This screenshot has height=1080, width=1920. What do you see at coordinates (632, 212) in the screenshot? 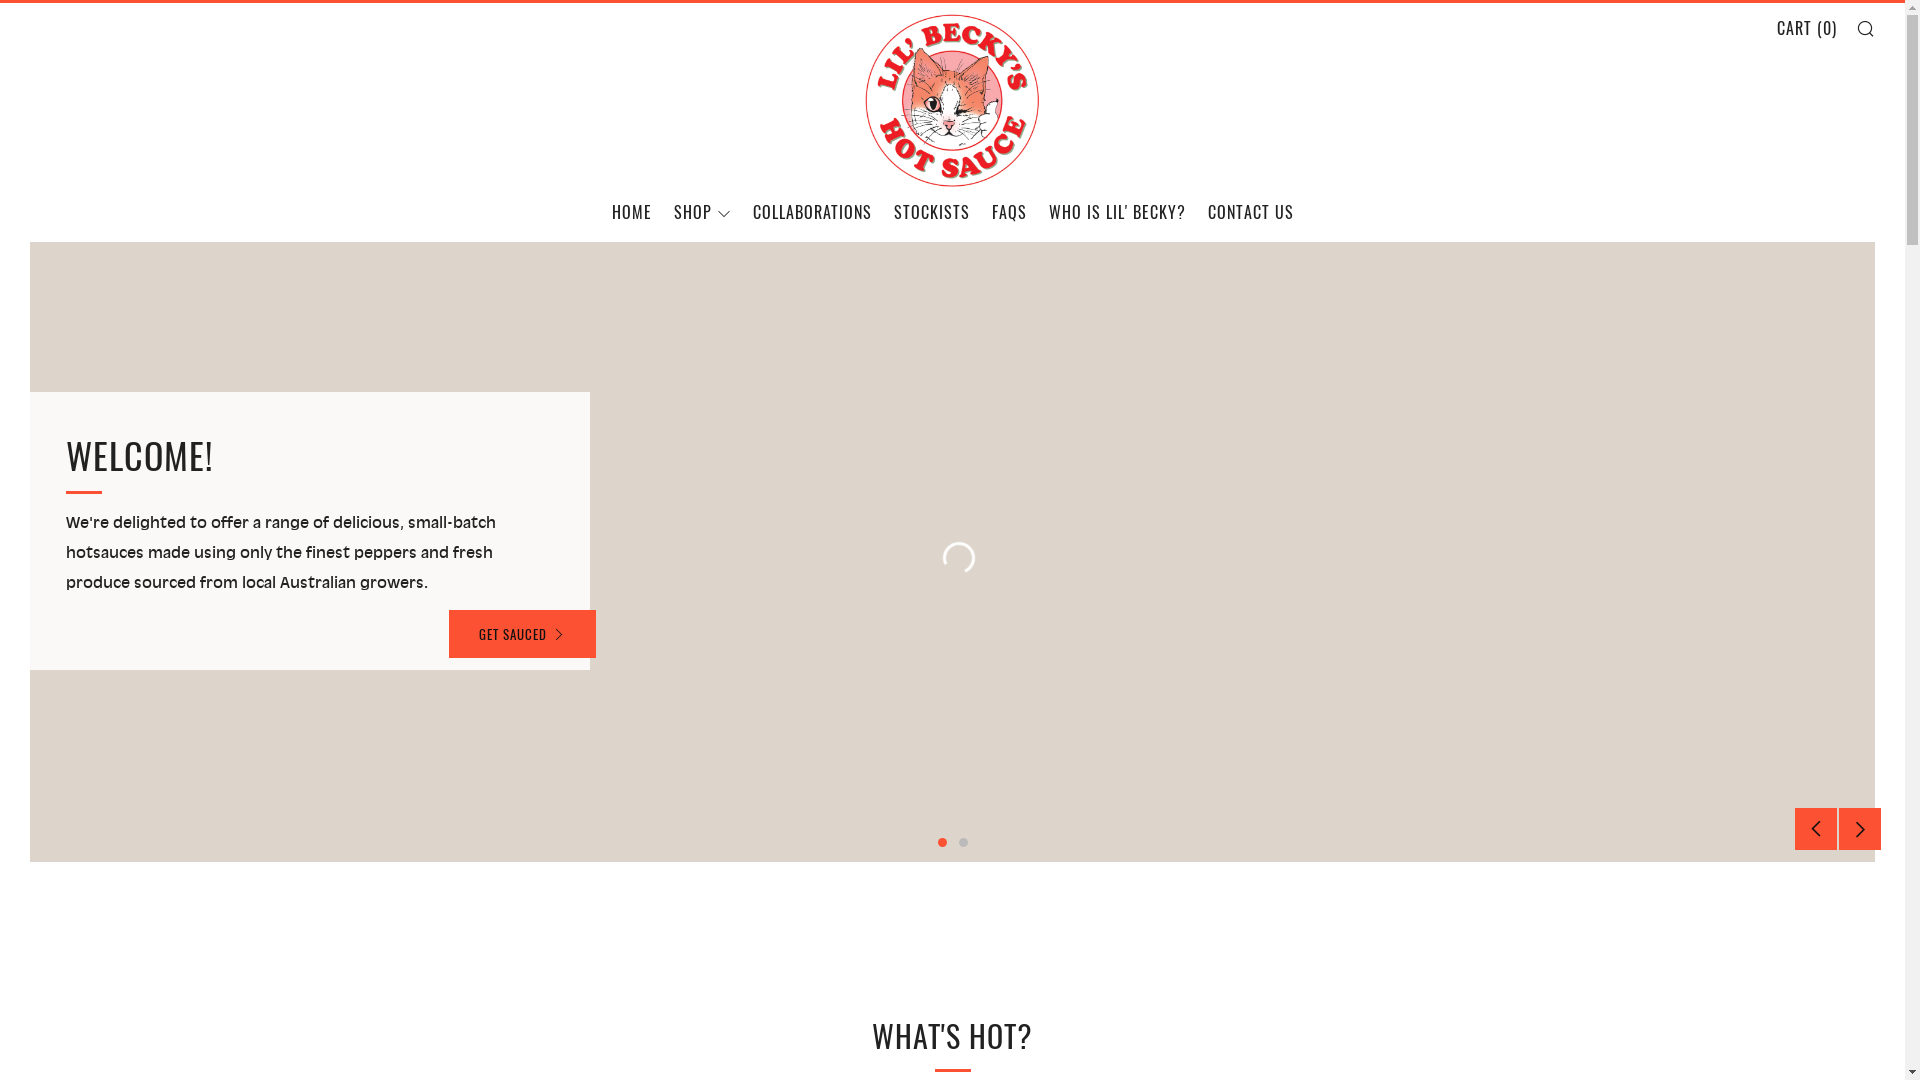
I see `HOME` at bounding box center [632, 212].